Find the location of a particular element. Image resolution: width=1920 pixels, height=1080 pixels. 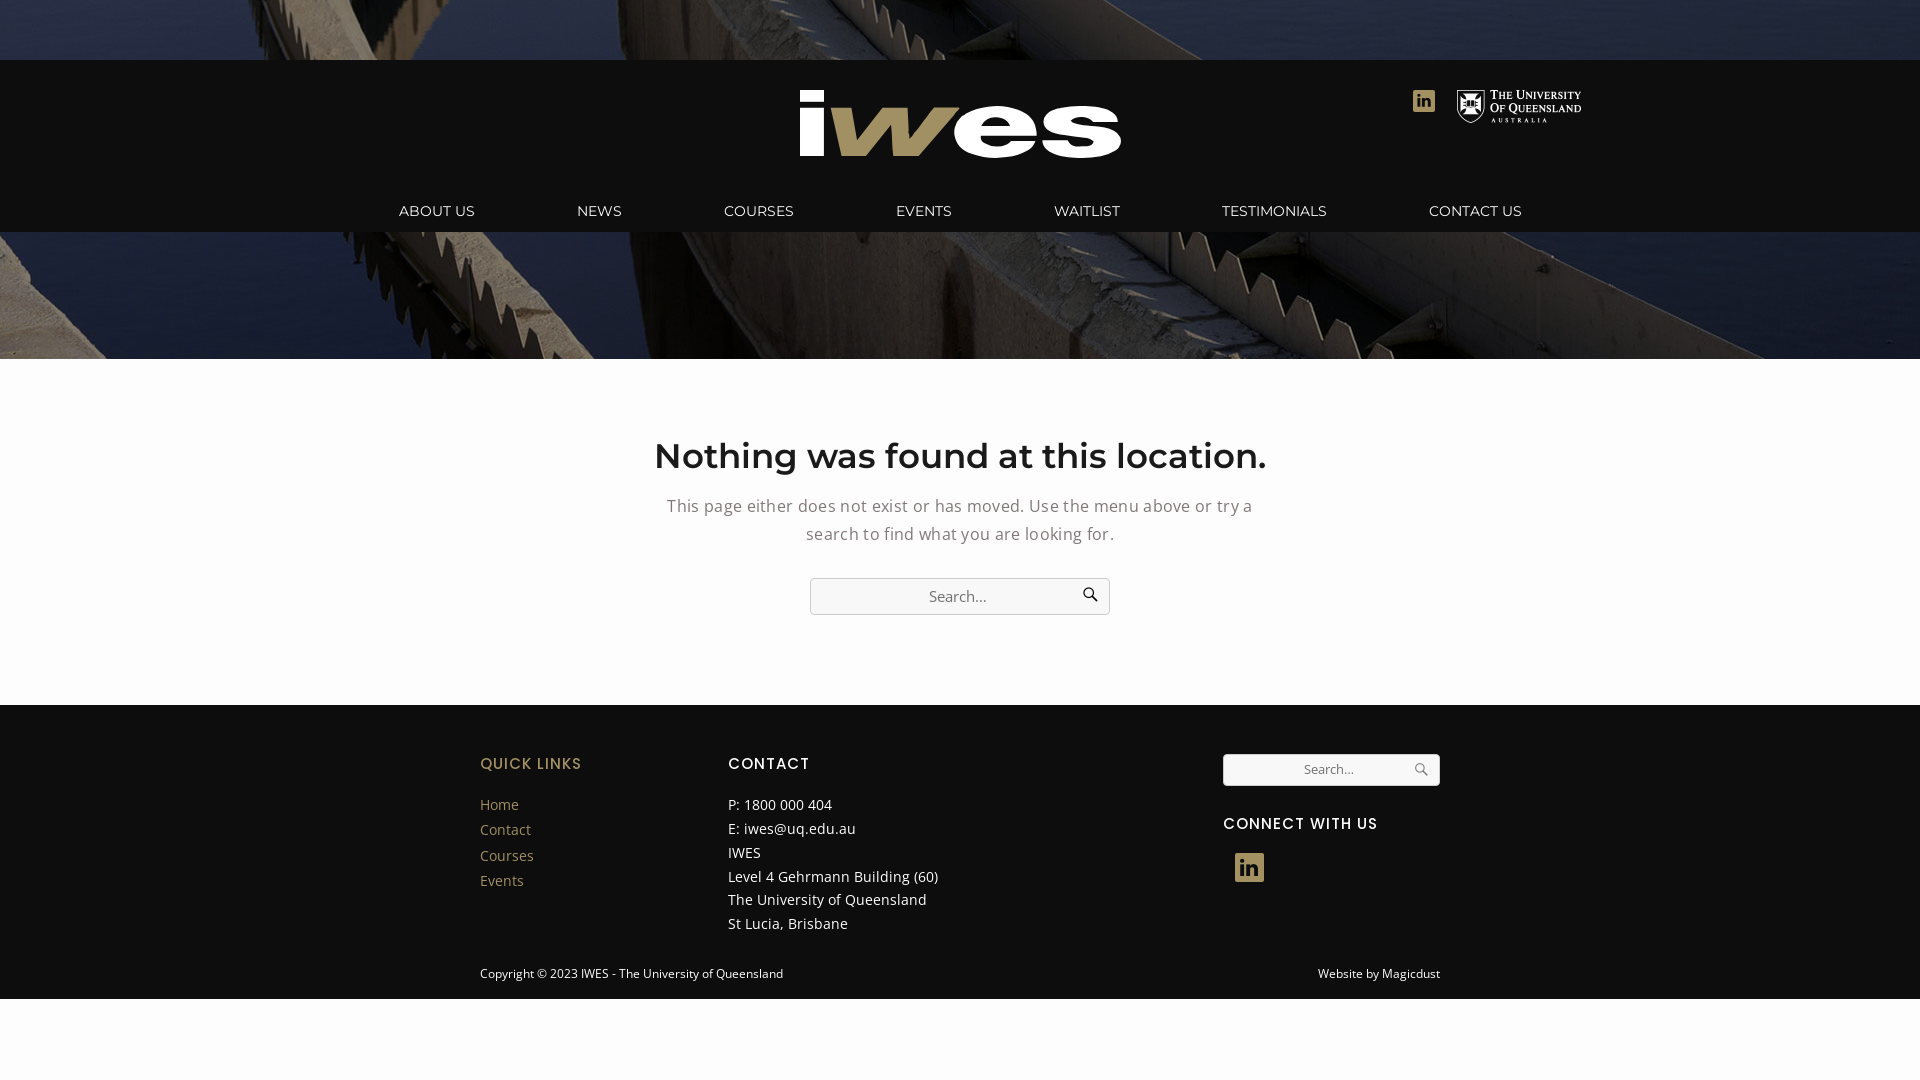

CONTACT US is located at coordinates (1474, 211).